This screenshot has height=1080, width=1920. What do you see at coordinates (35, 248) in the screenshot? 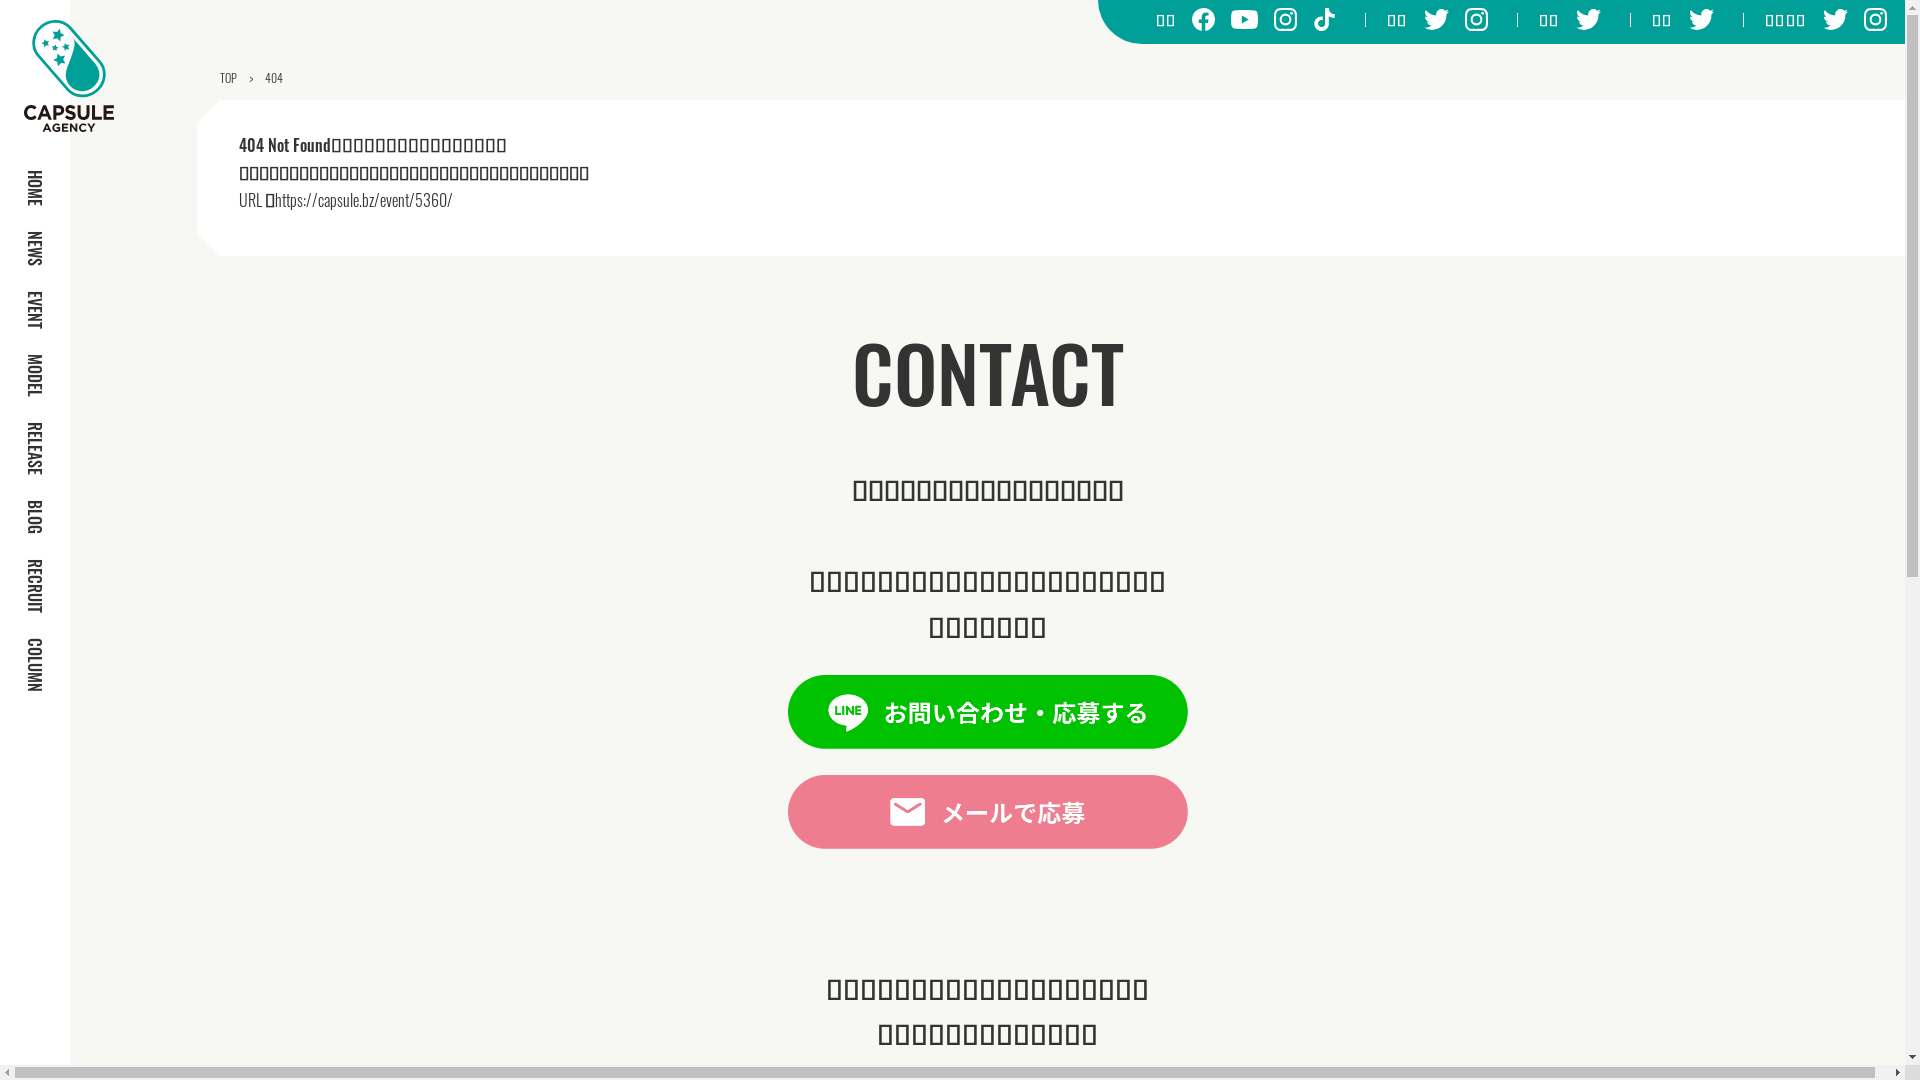
I see `NEWS` at bounding box center [35, 248].